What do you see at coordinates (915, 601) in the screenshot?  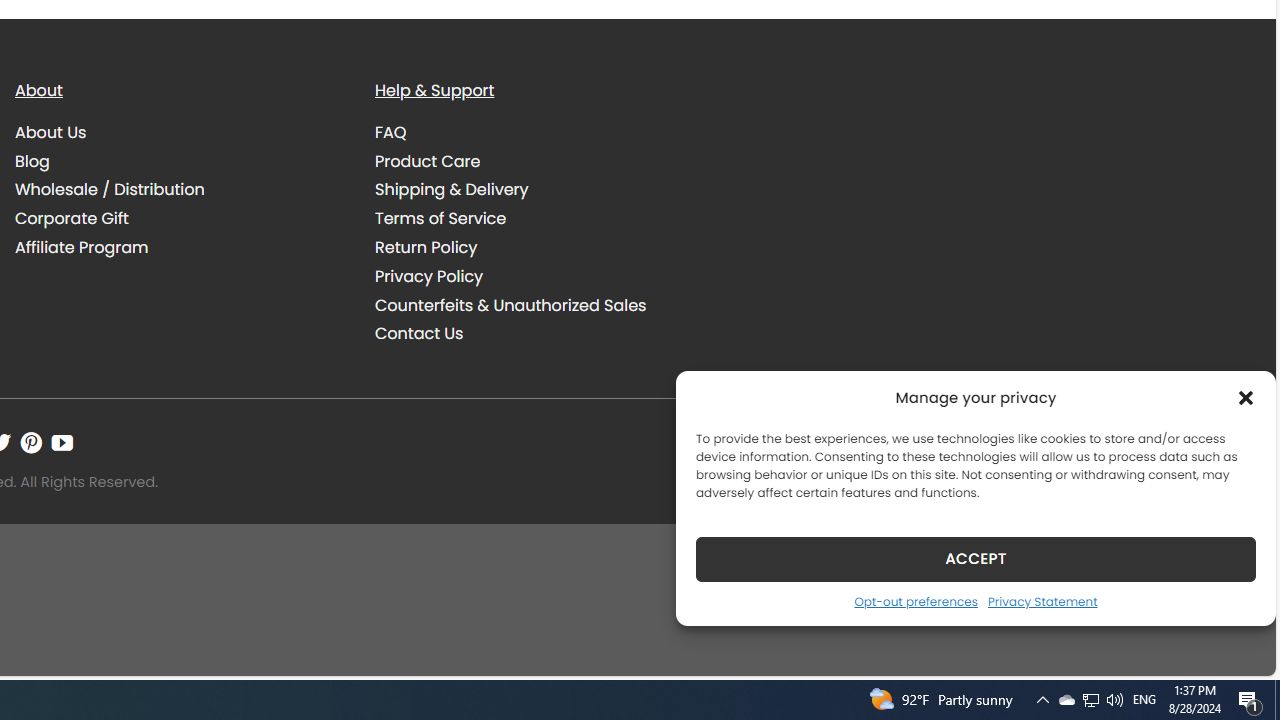 I see `Opt-out preferences` at bounding box center [915, 601].